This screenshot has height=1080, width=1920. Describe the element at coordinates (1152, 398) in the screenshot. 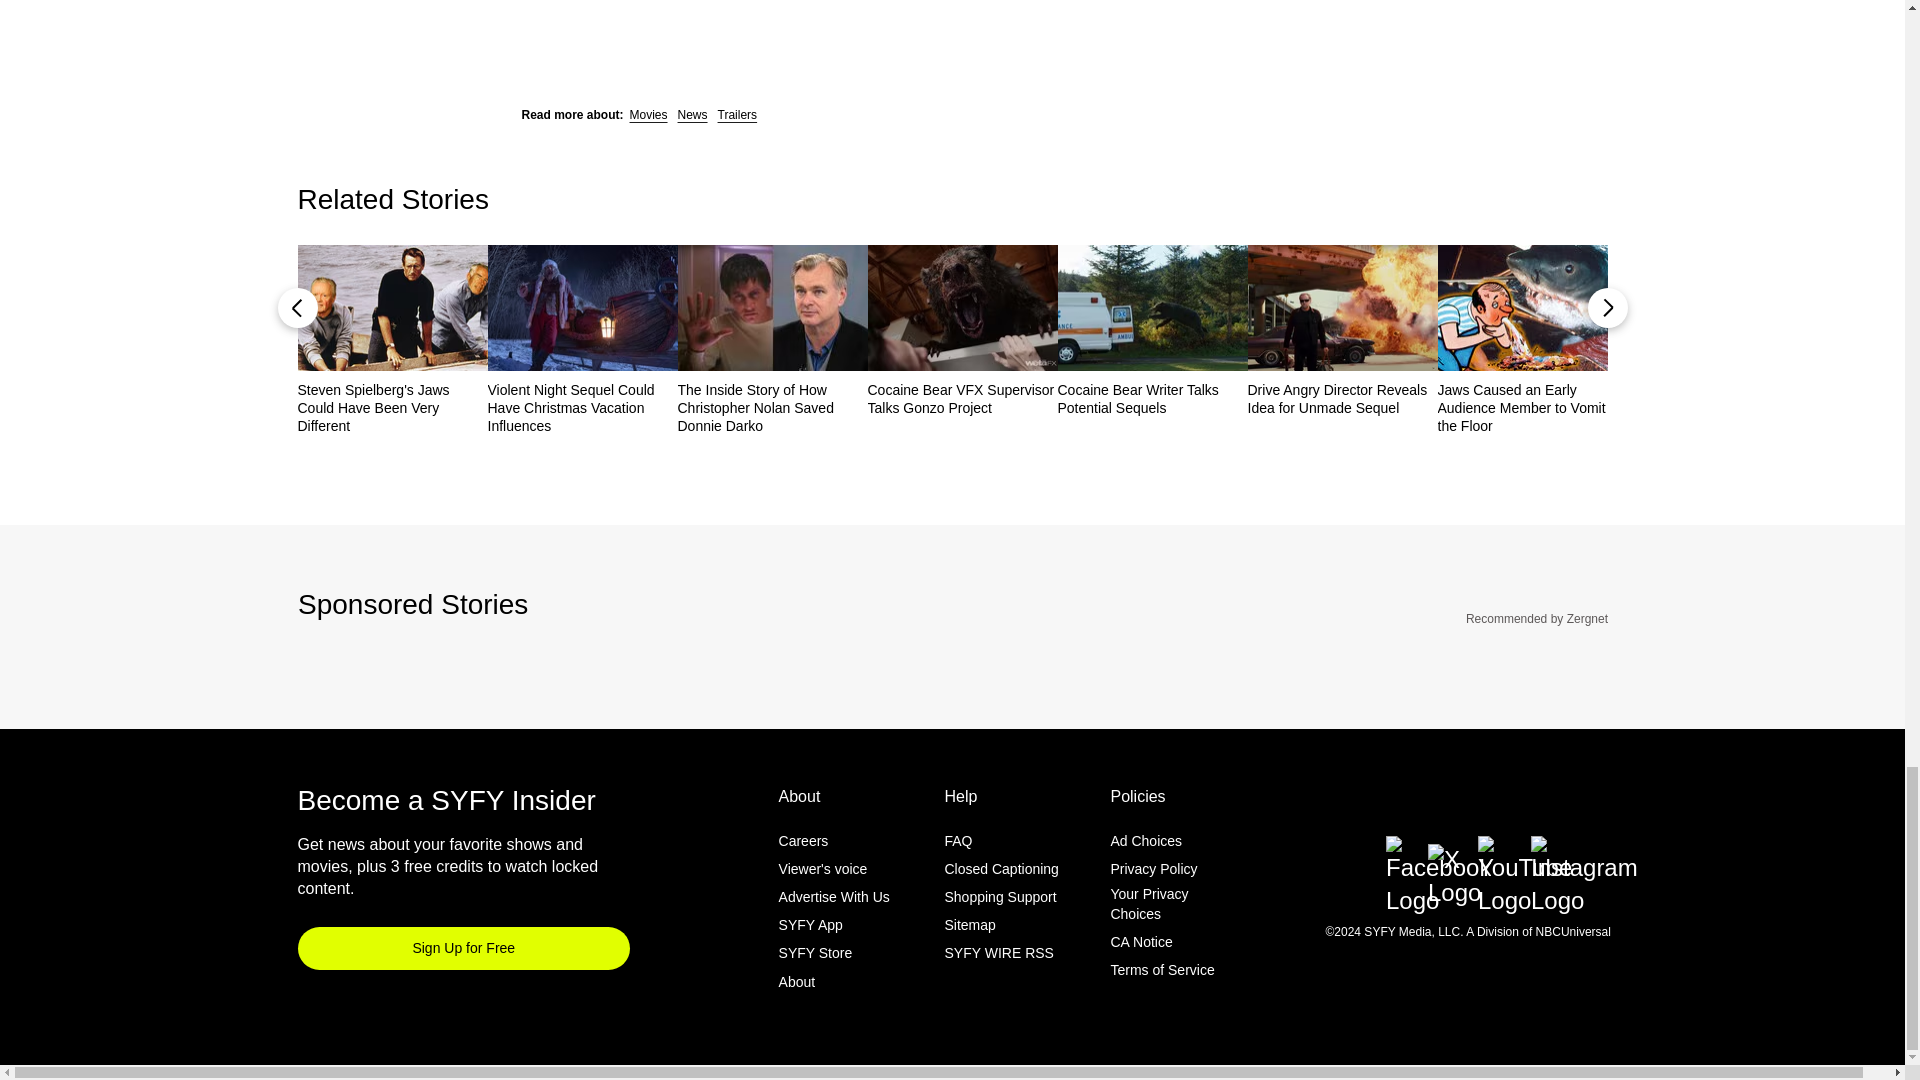

I see `Cocaine Bear Writer Talks Potential Sequels` at that location.